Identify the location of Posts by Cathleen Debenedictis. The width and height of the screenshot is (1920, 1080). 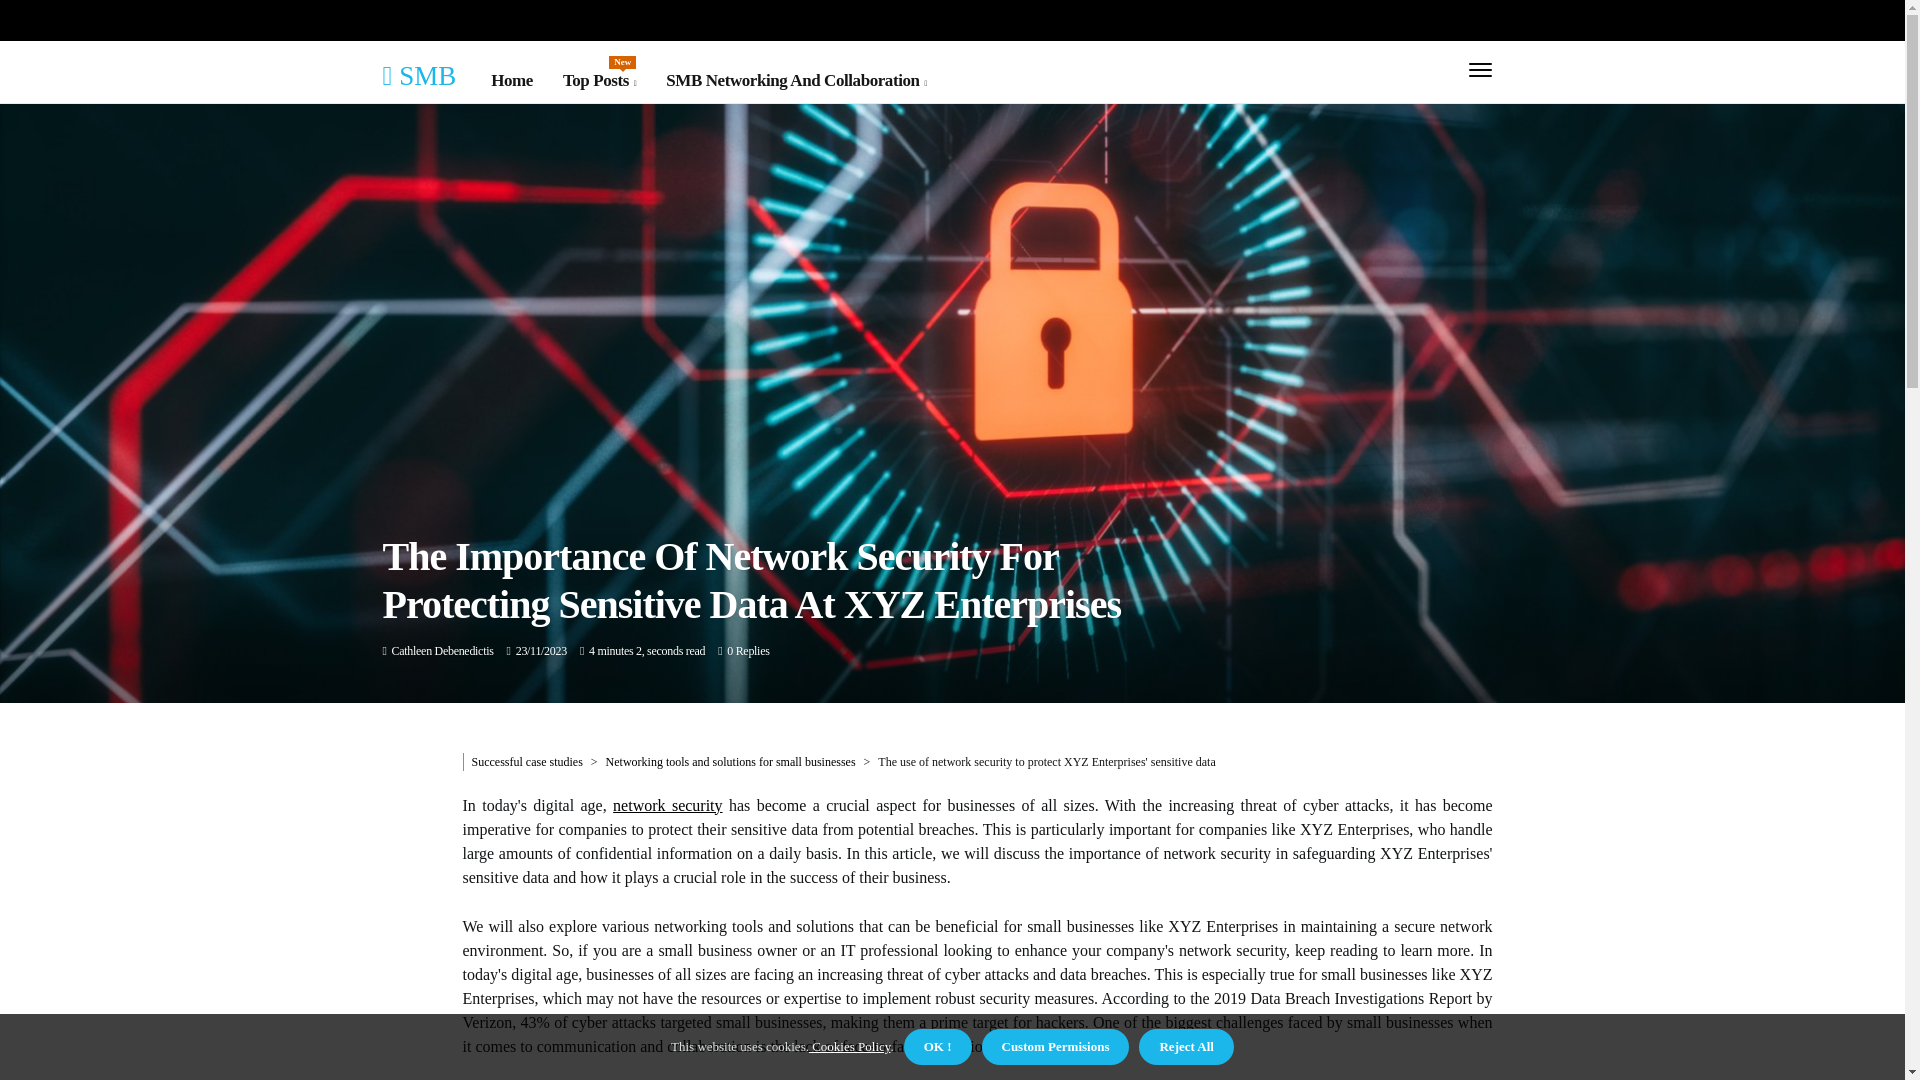
(598, 80).